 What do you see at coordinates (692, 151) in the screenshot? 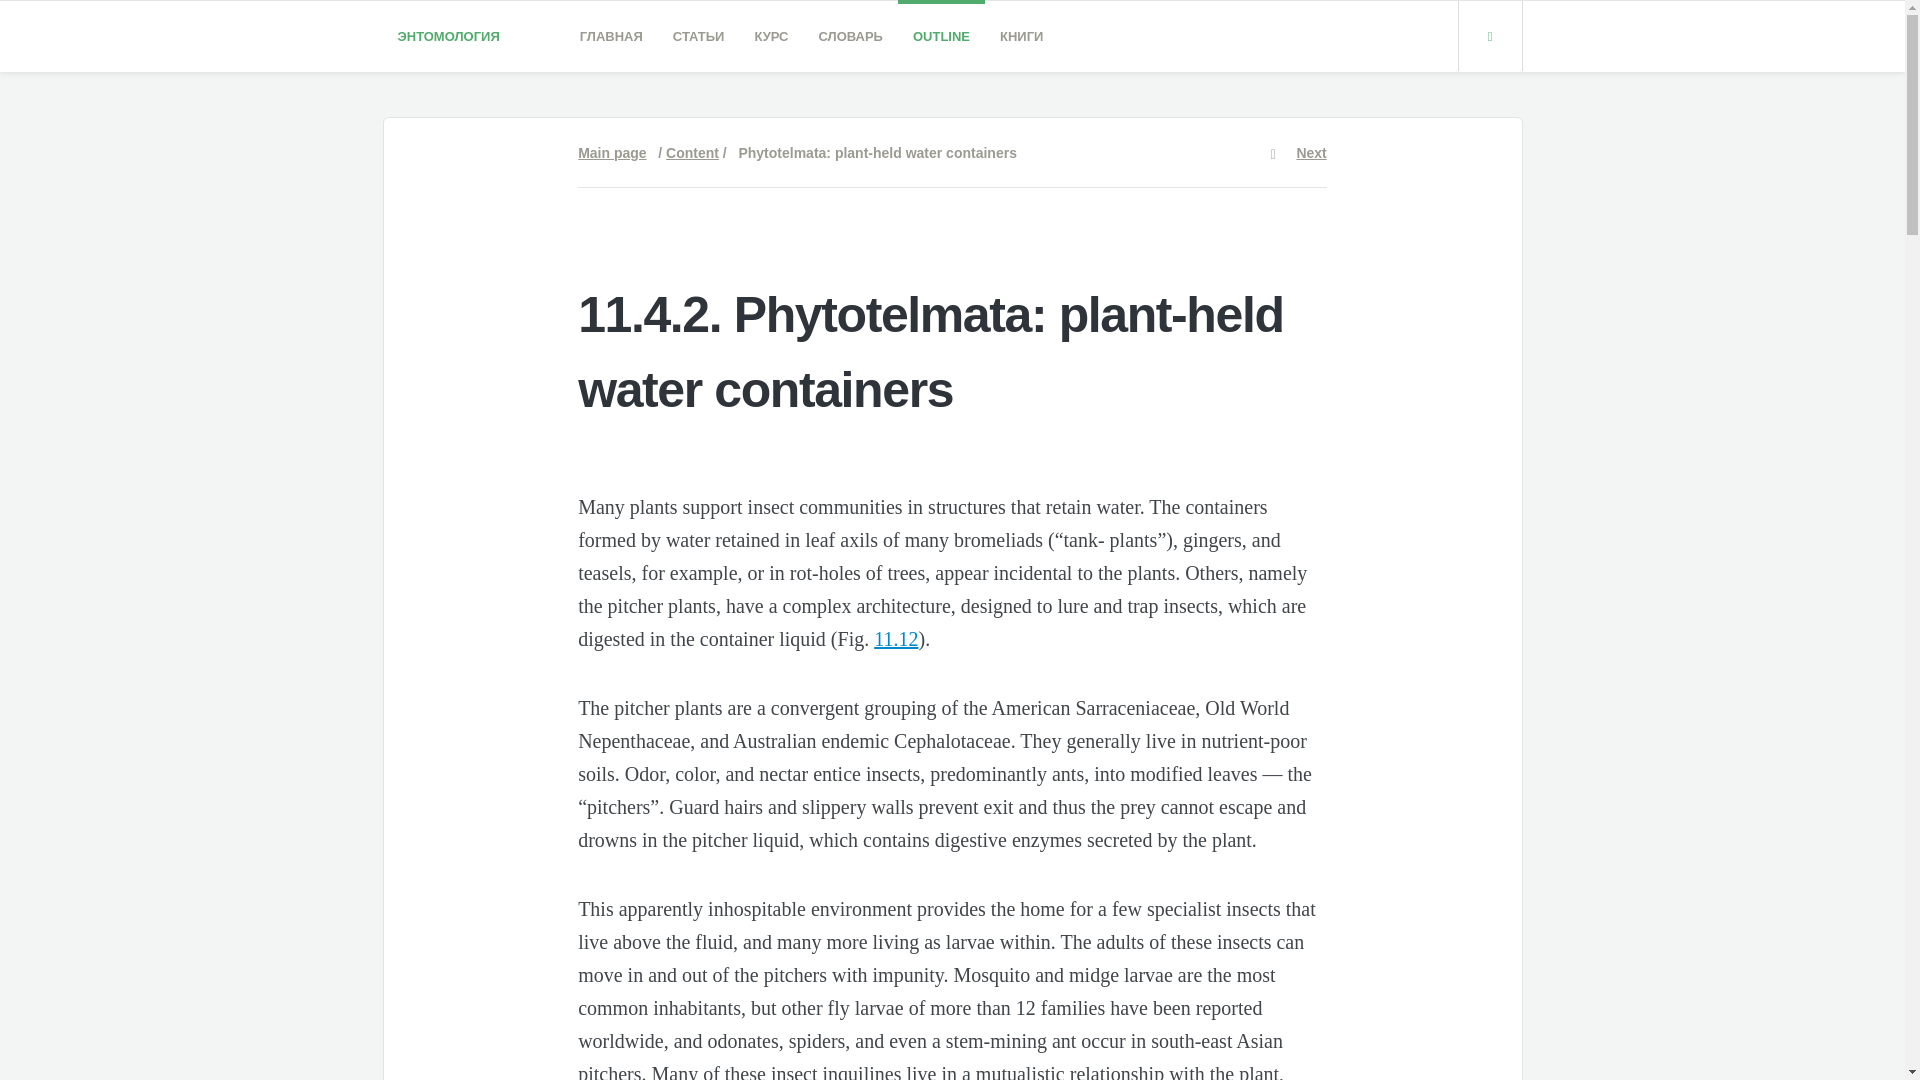
I see `Content` at bounding box center [692, 151].